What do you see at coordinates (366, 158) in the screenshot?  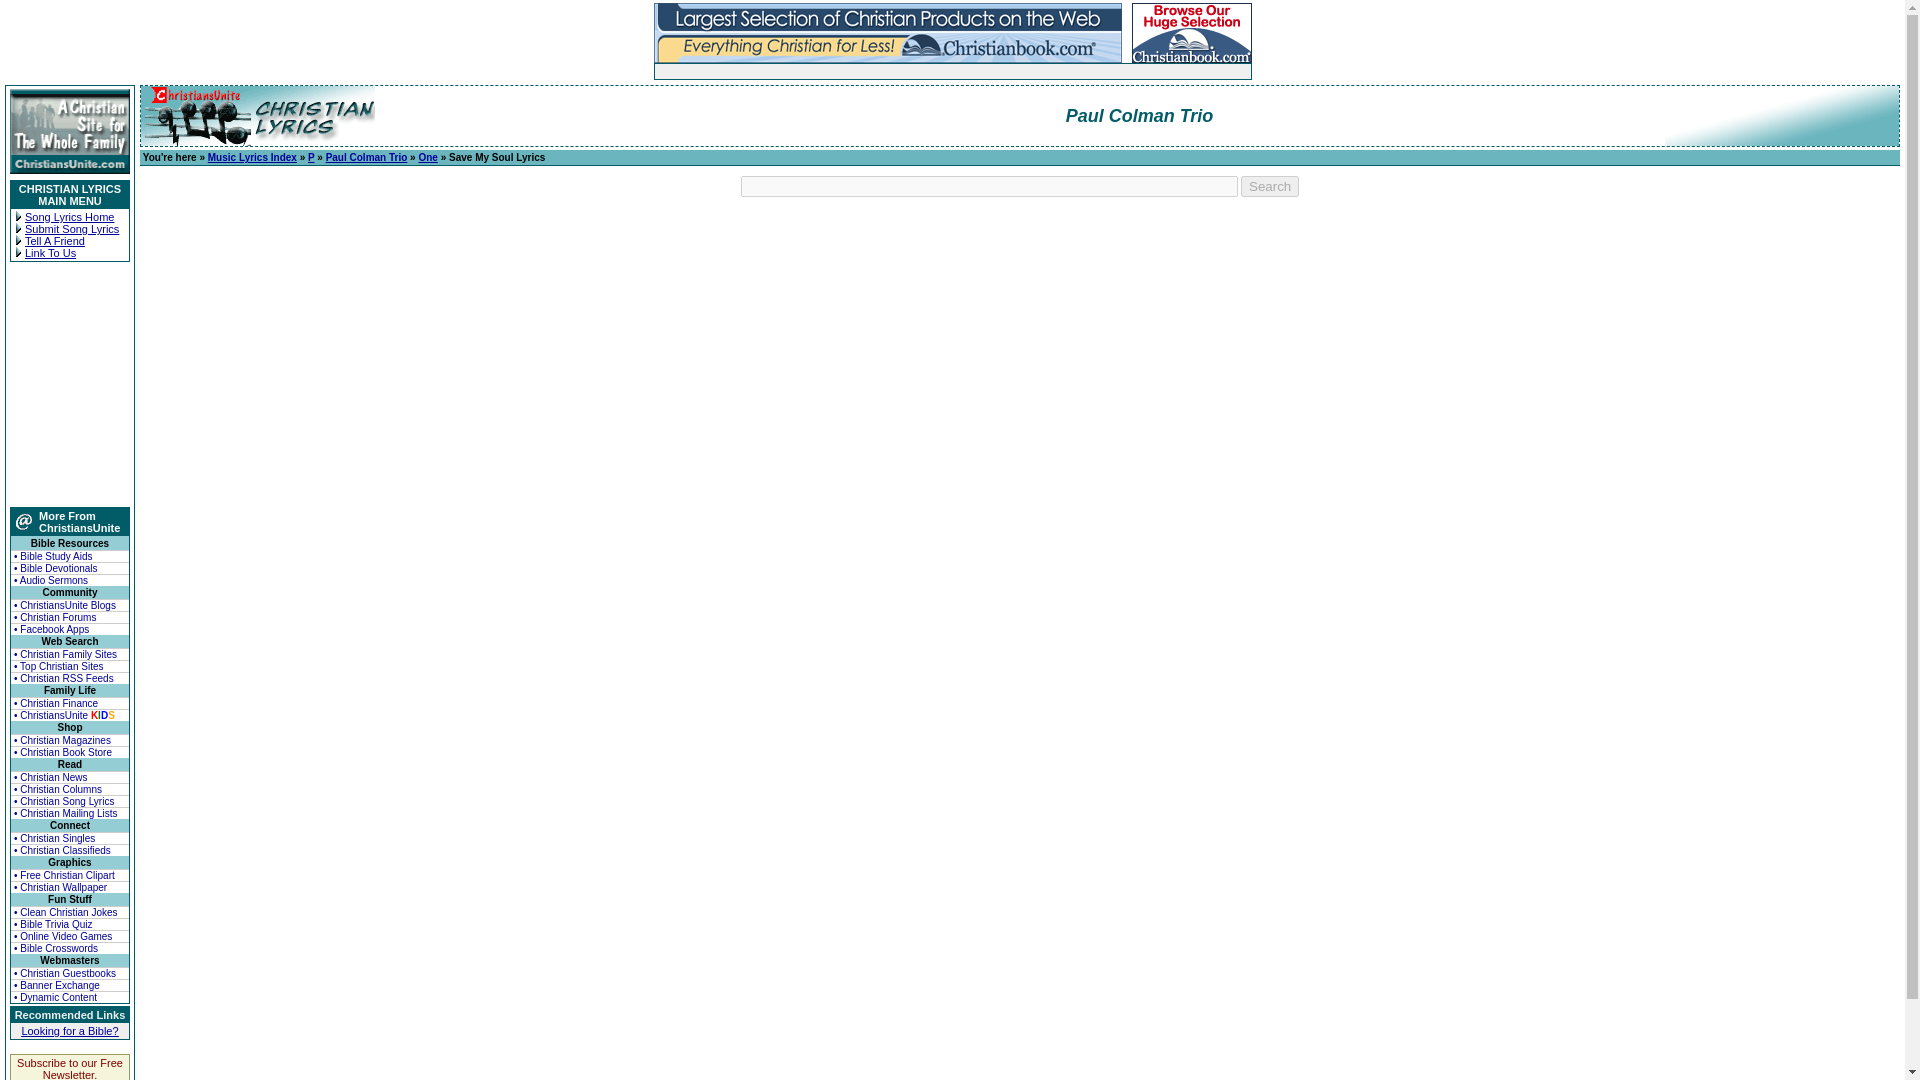 I see `Paul Colman Trio` at bounding box center [366, 158].